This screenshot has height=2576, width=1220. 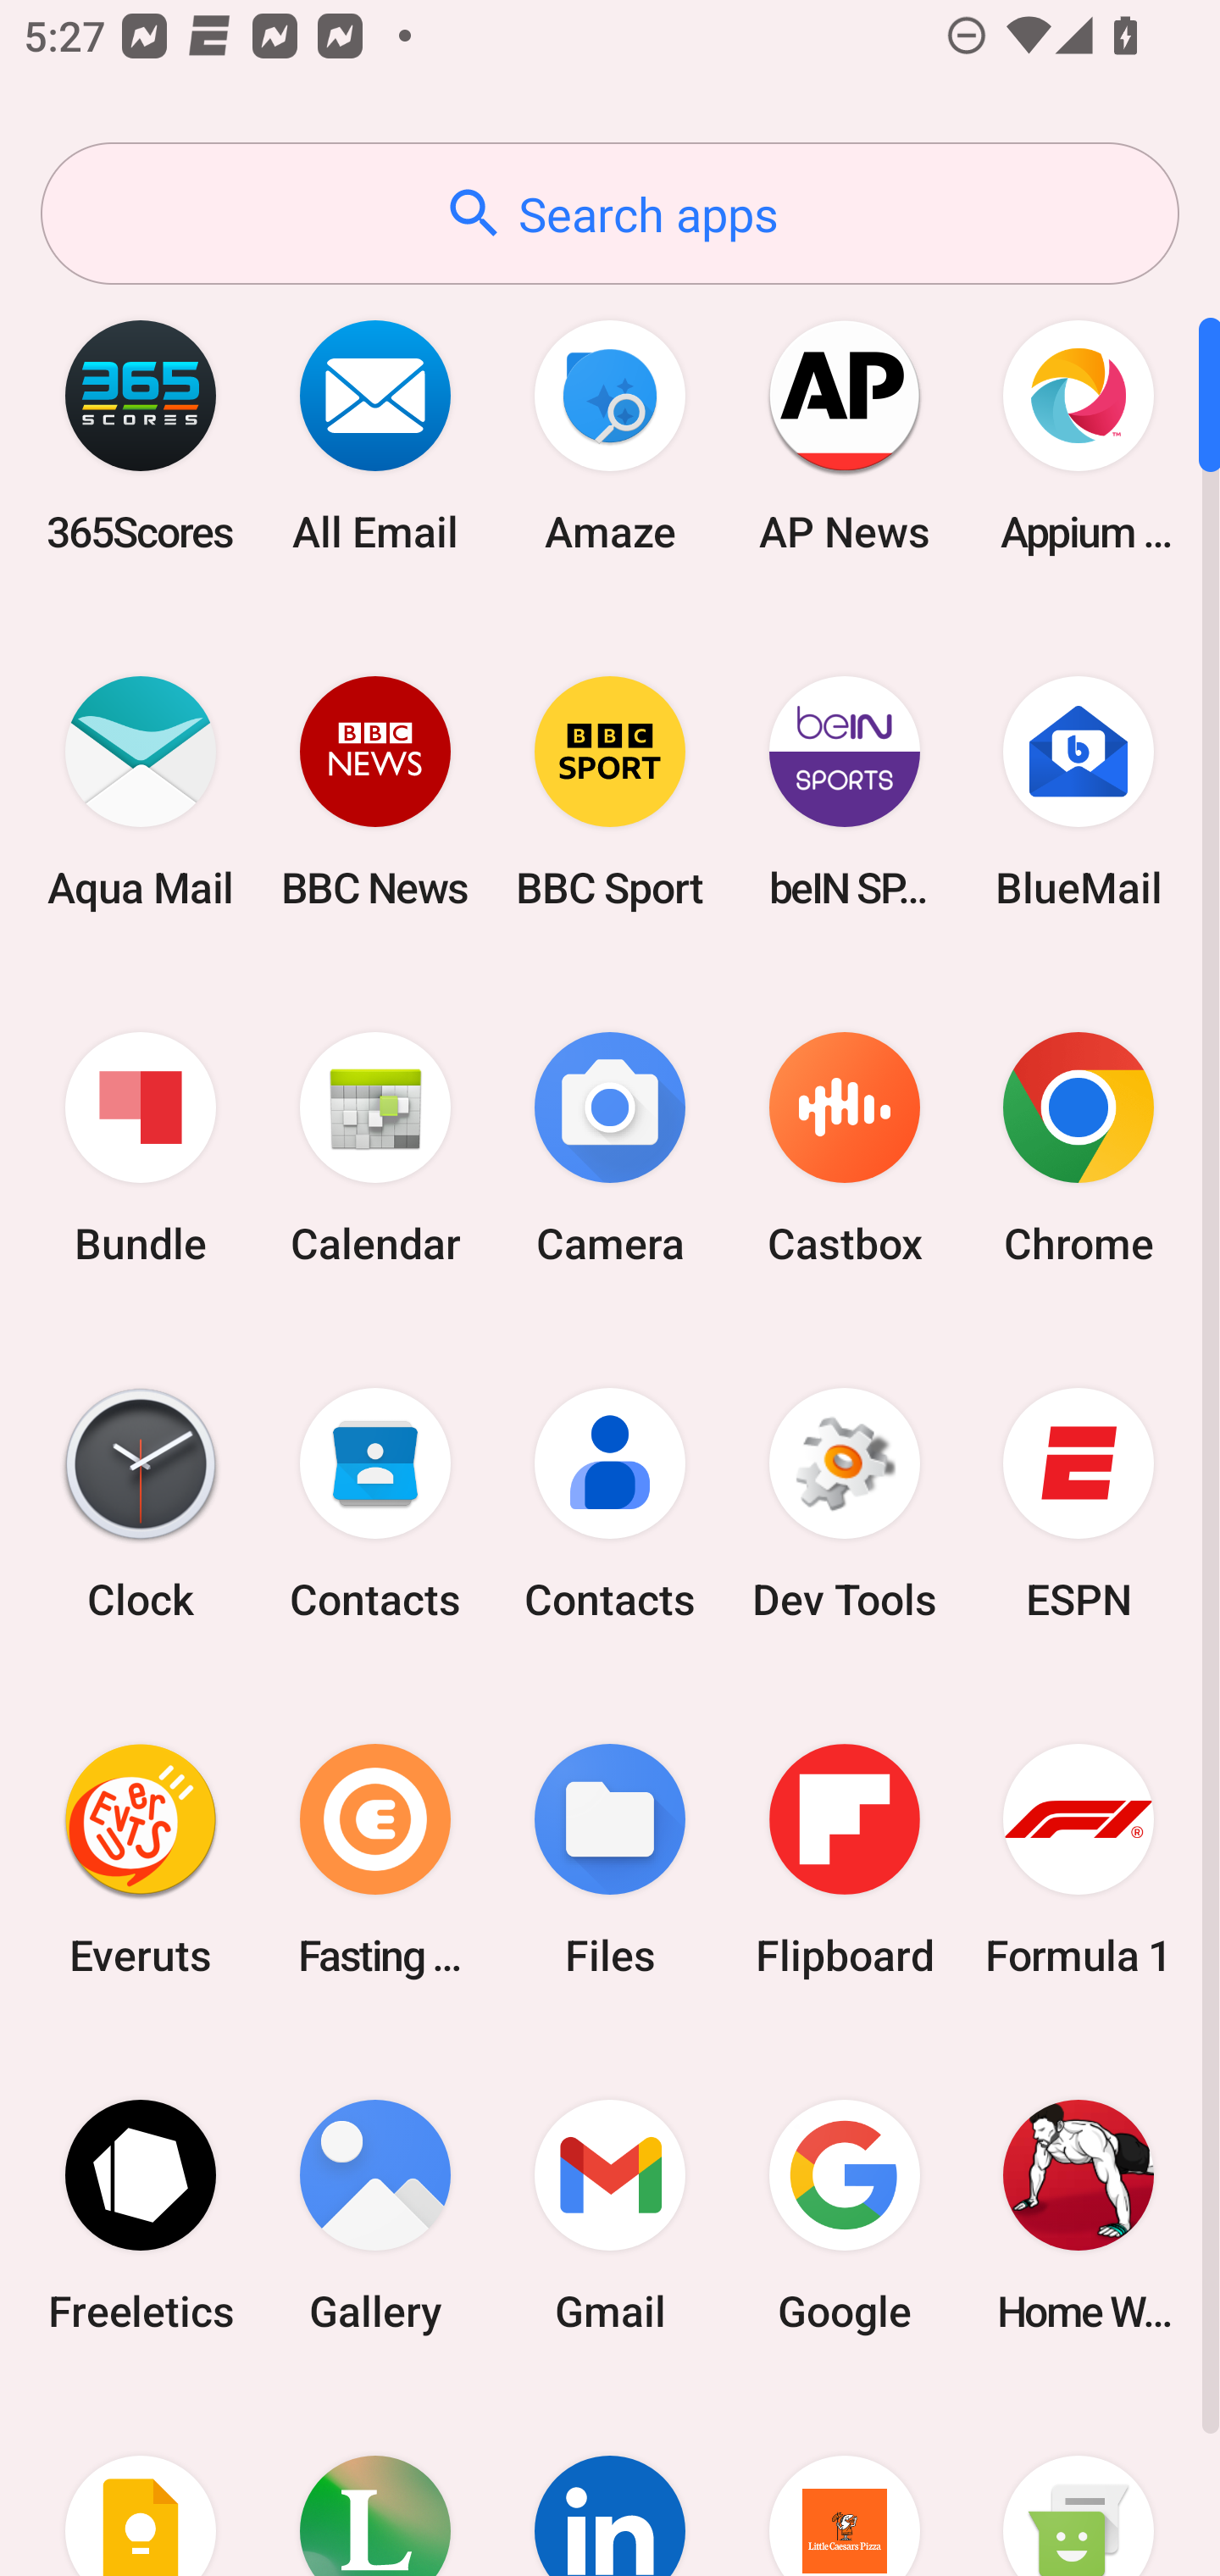 I want to click on Fasting Coach, so click(x=375, y=1859).